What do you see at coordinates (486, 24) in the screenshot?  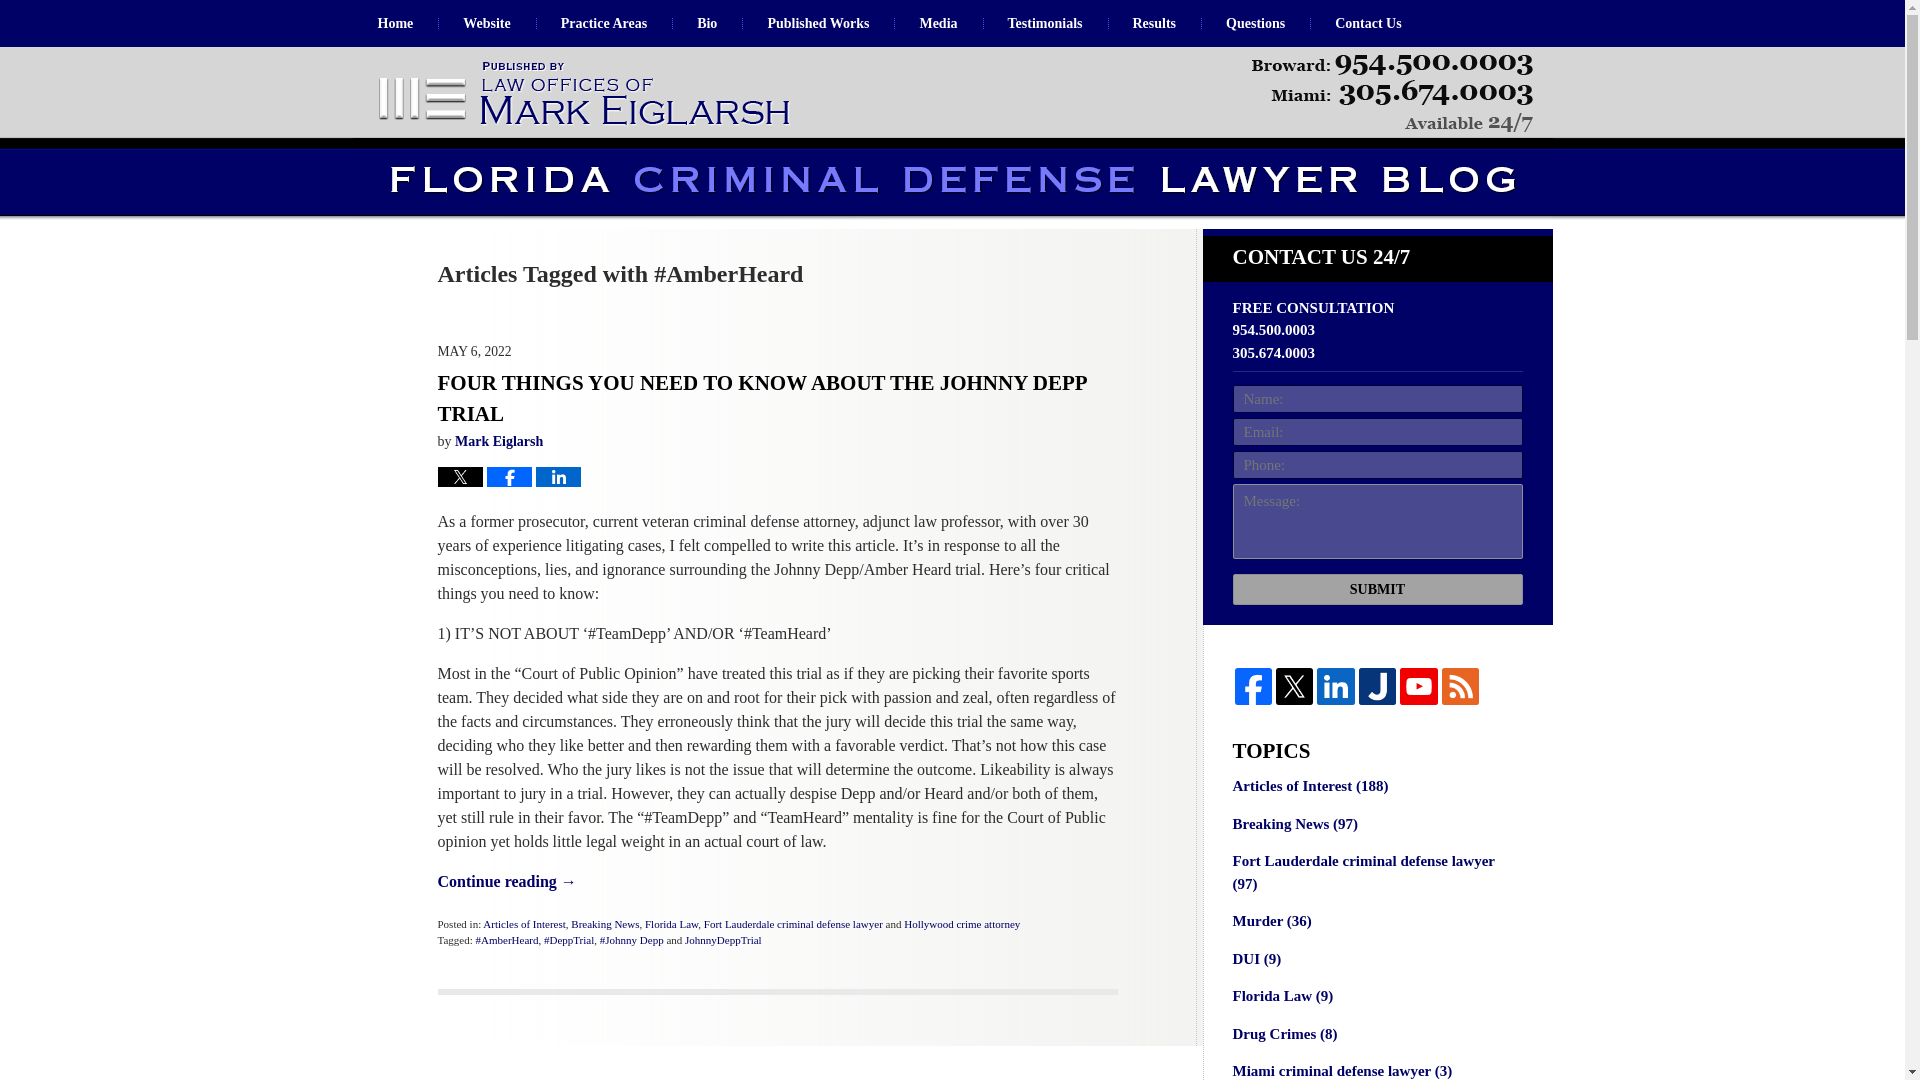 I see `Website` at bounding box center [486, 24].